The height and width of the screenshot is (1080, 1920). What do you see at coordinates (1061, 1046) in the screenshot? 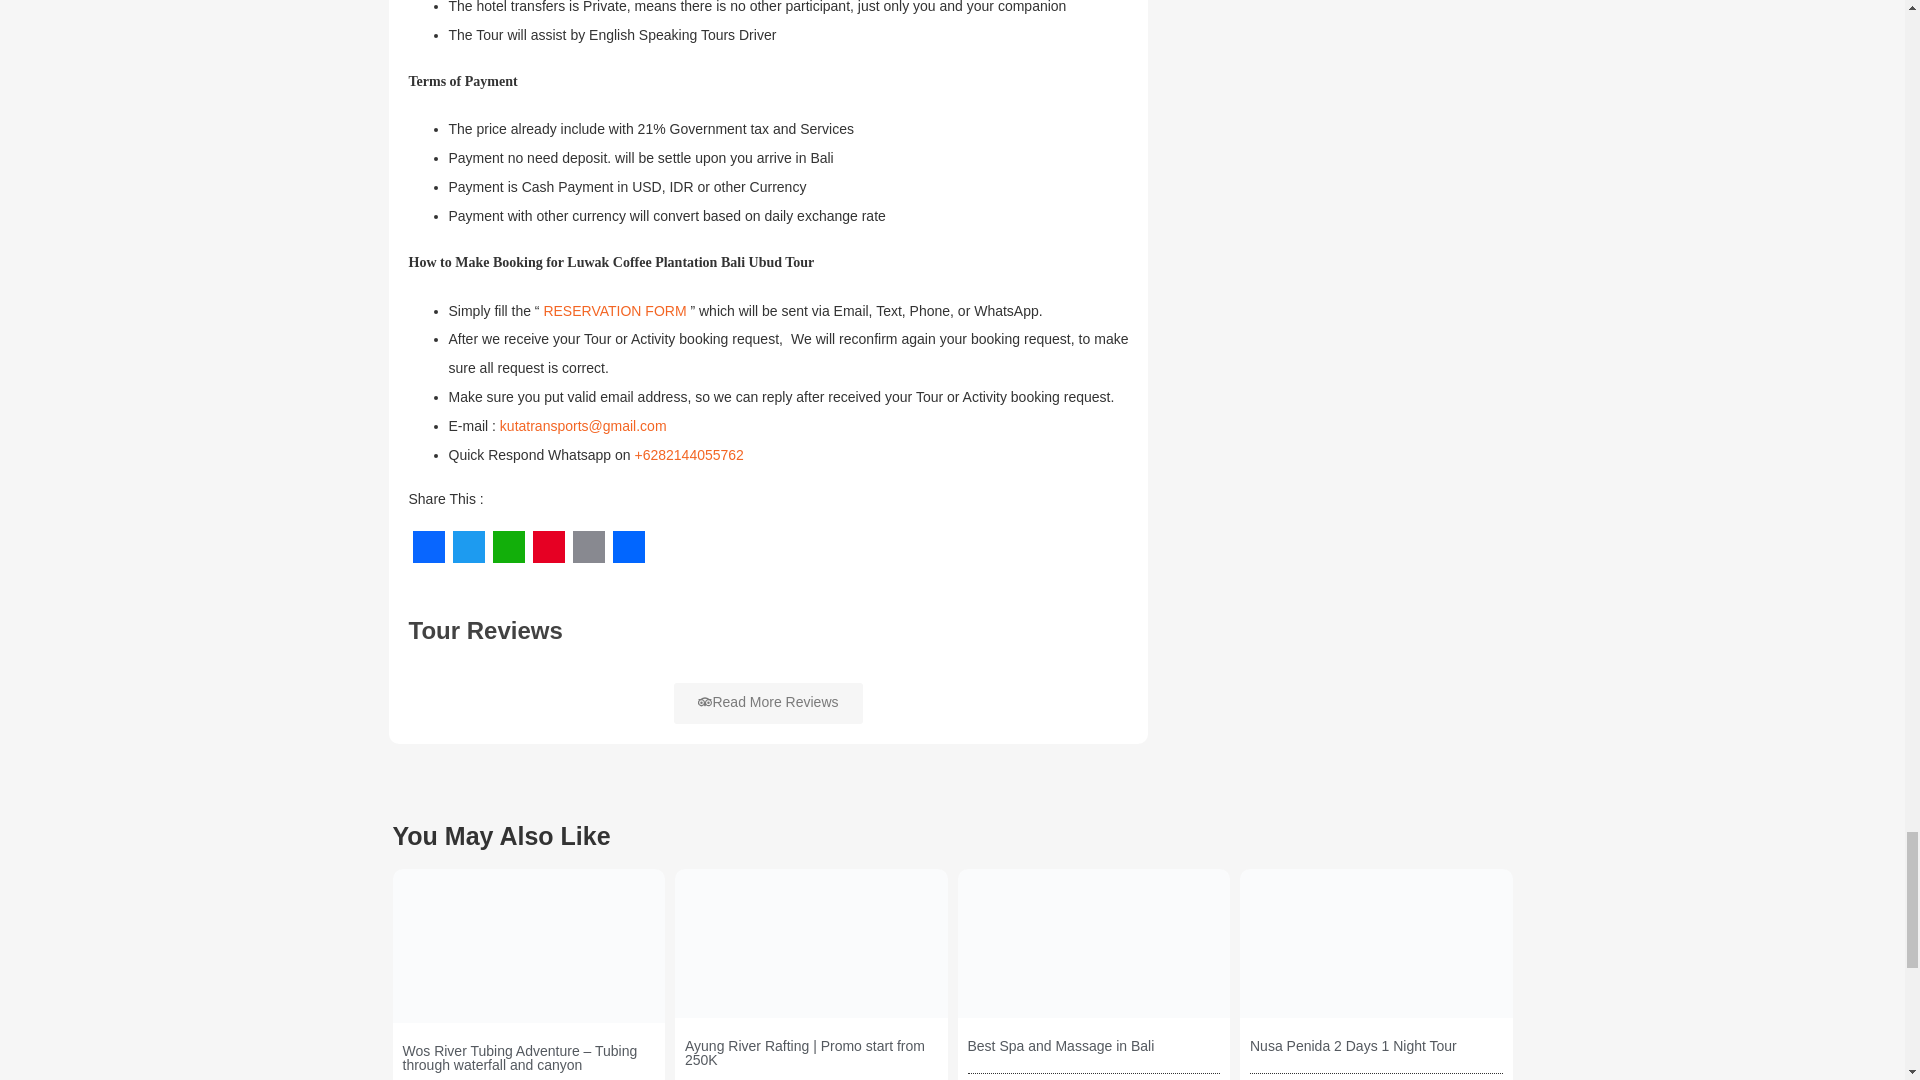
I see `Best Spa and Massage in Bali` at bounding box center [1061, 1046].